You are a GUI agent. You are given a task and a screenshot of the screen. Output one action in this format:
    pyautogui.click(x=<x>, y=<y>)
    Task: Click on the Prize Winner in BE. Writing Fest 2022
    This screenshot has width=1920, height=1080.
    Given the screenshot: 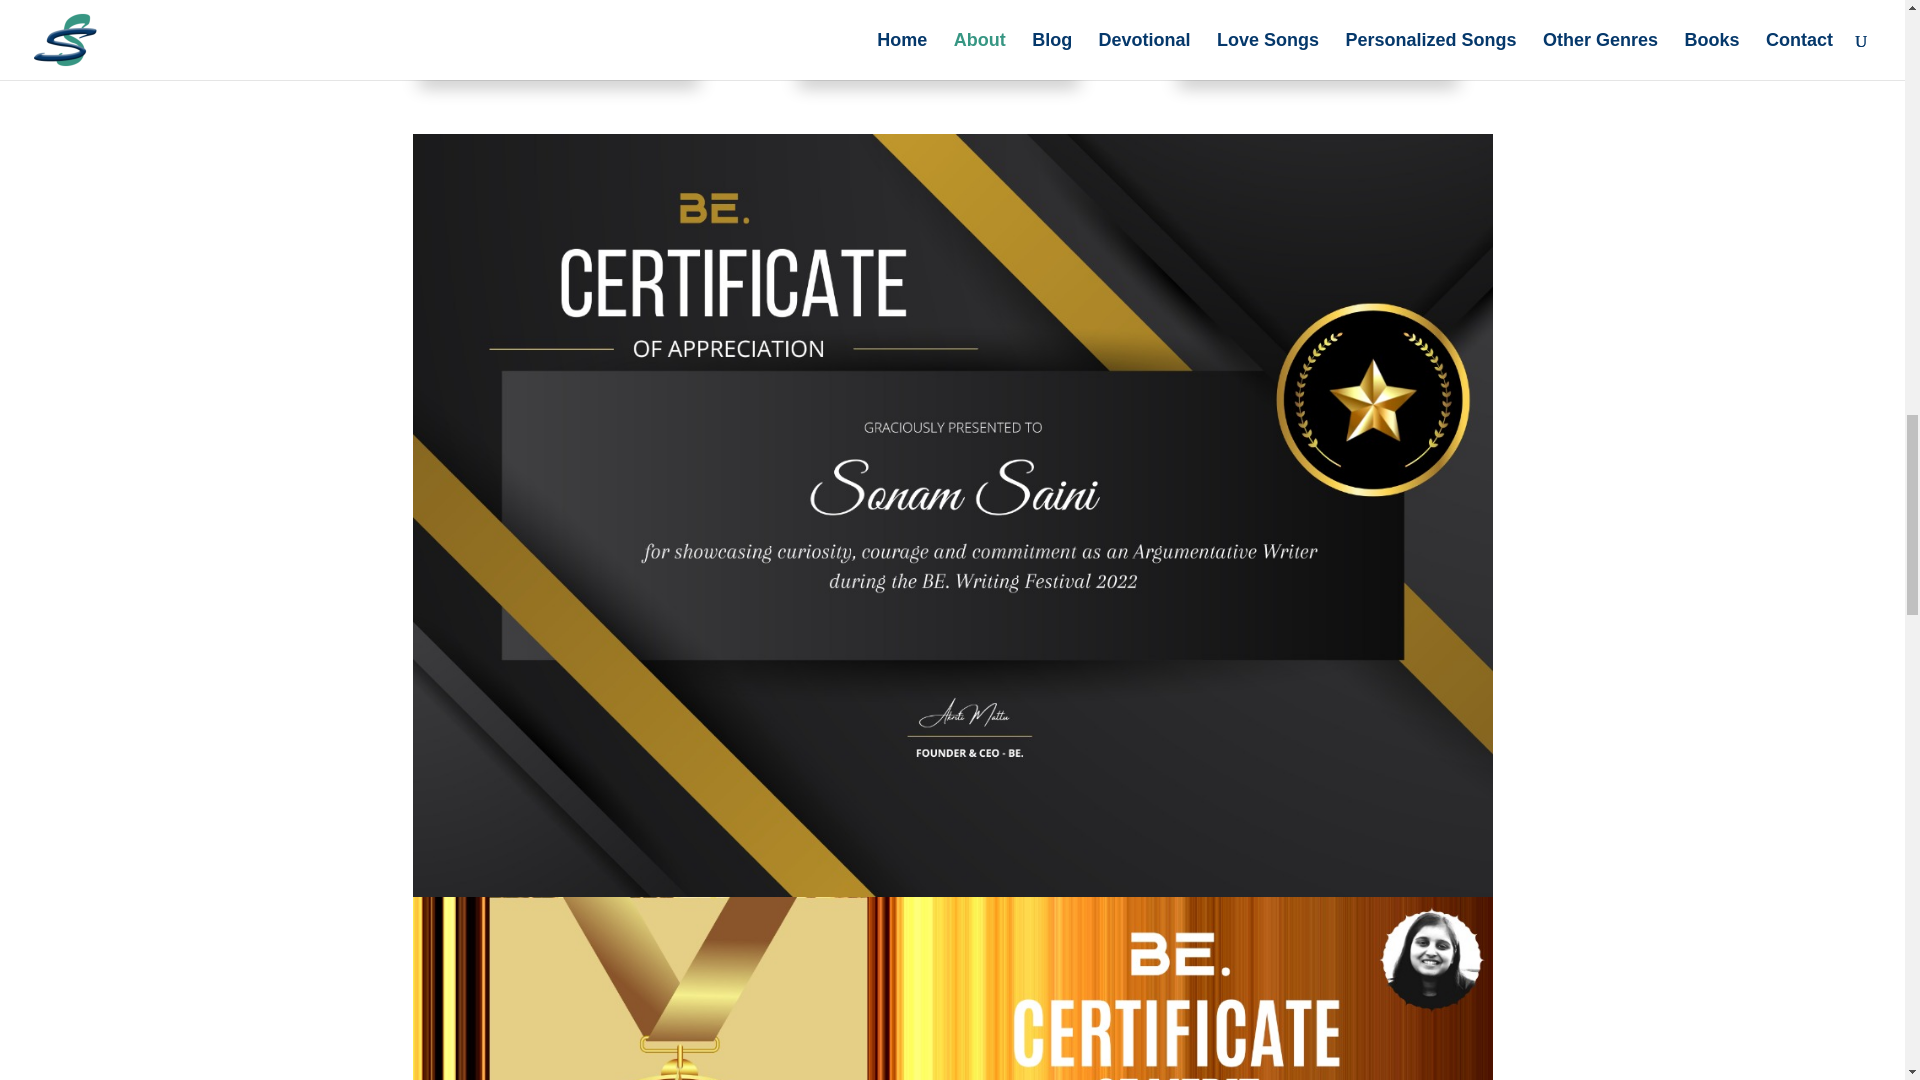 What is the action you would take?
    pyautogui.click(x=1317, y=68)
    